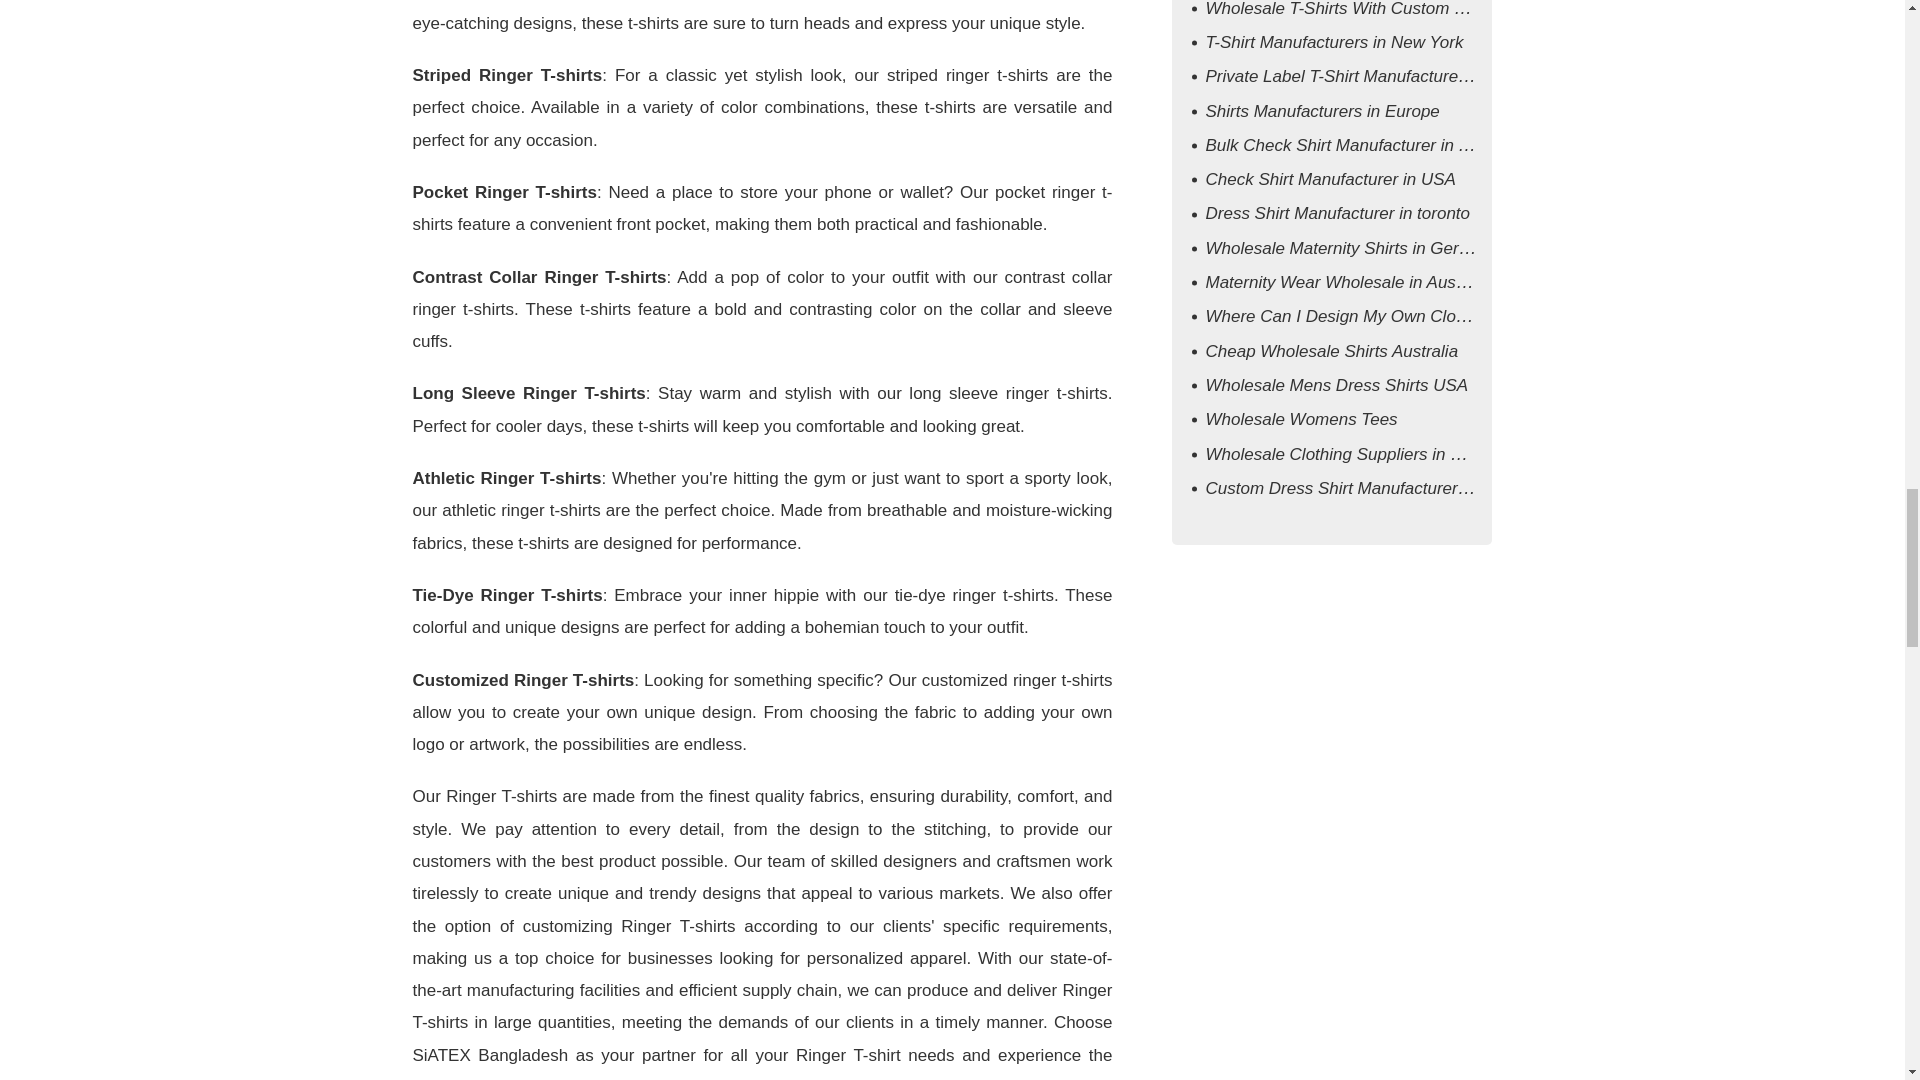  Describe the element at coordinates (1386, 488) in the screenshot. I see `Custom Dress Shirt Manufacturers in Marrakech` at that location.